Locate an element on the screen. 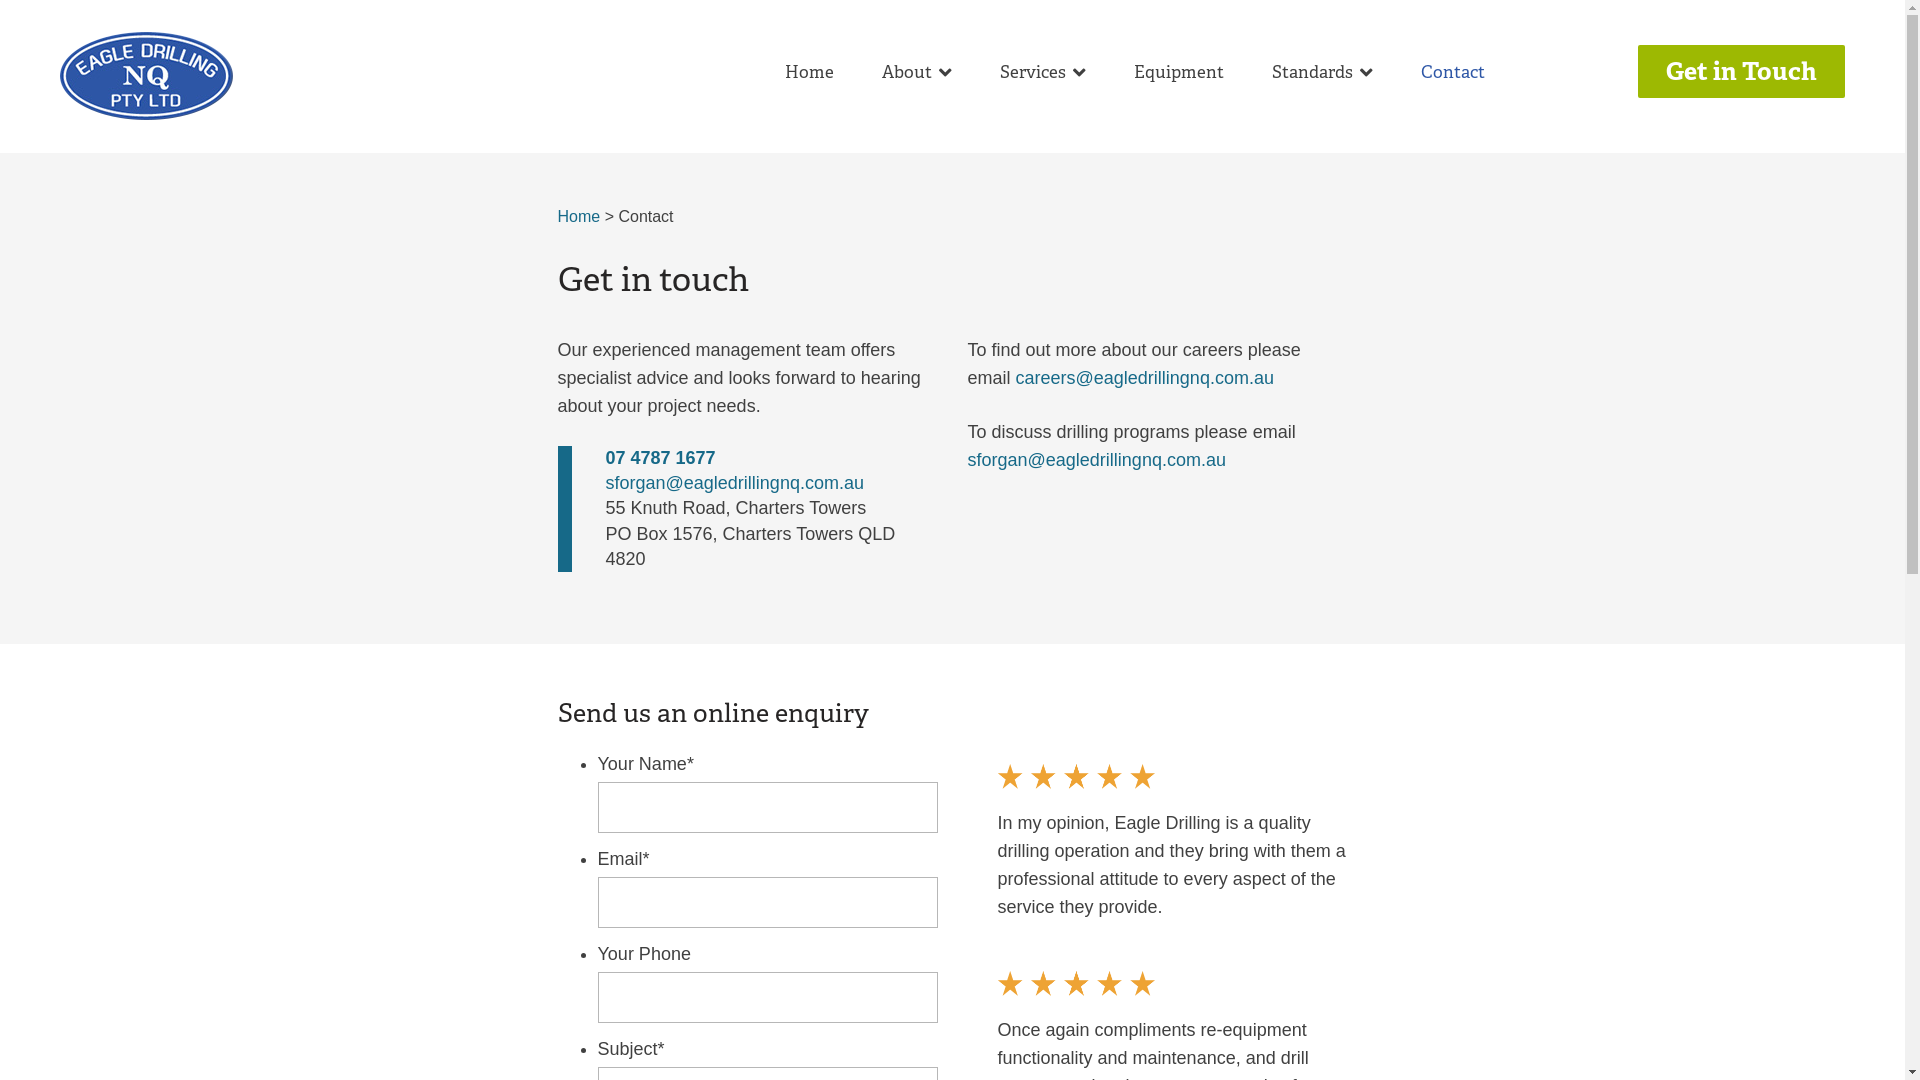 The width and height of the screenshot is (1920, 1080). About is located at coordinates (917, 72).